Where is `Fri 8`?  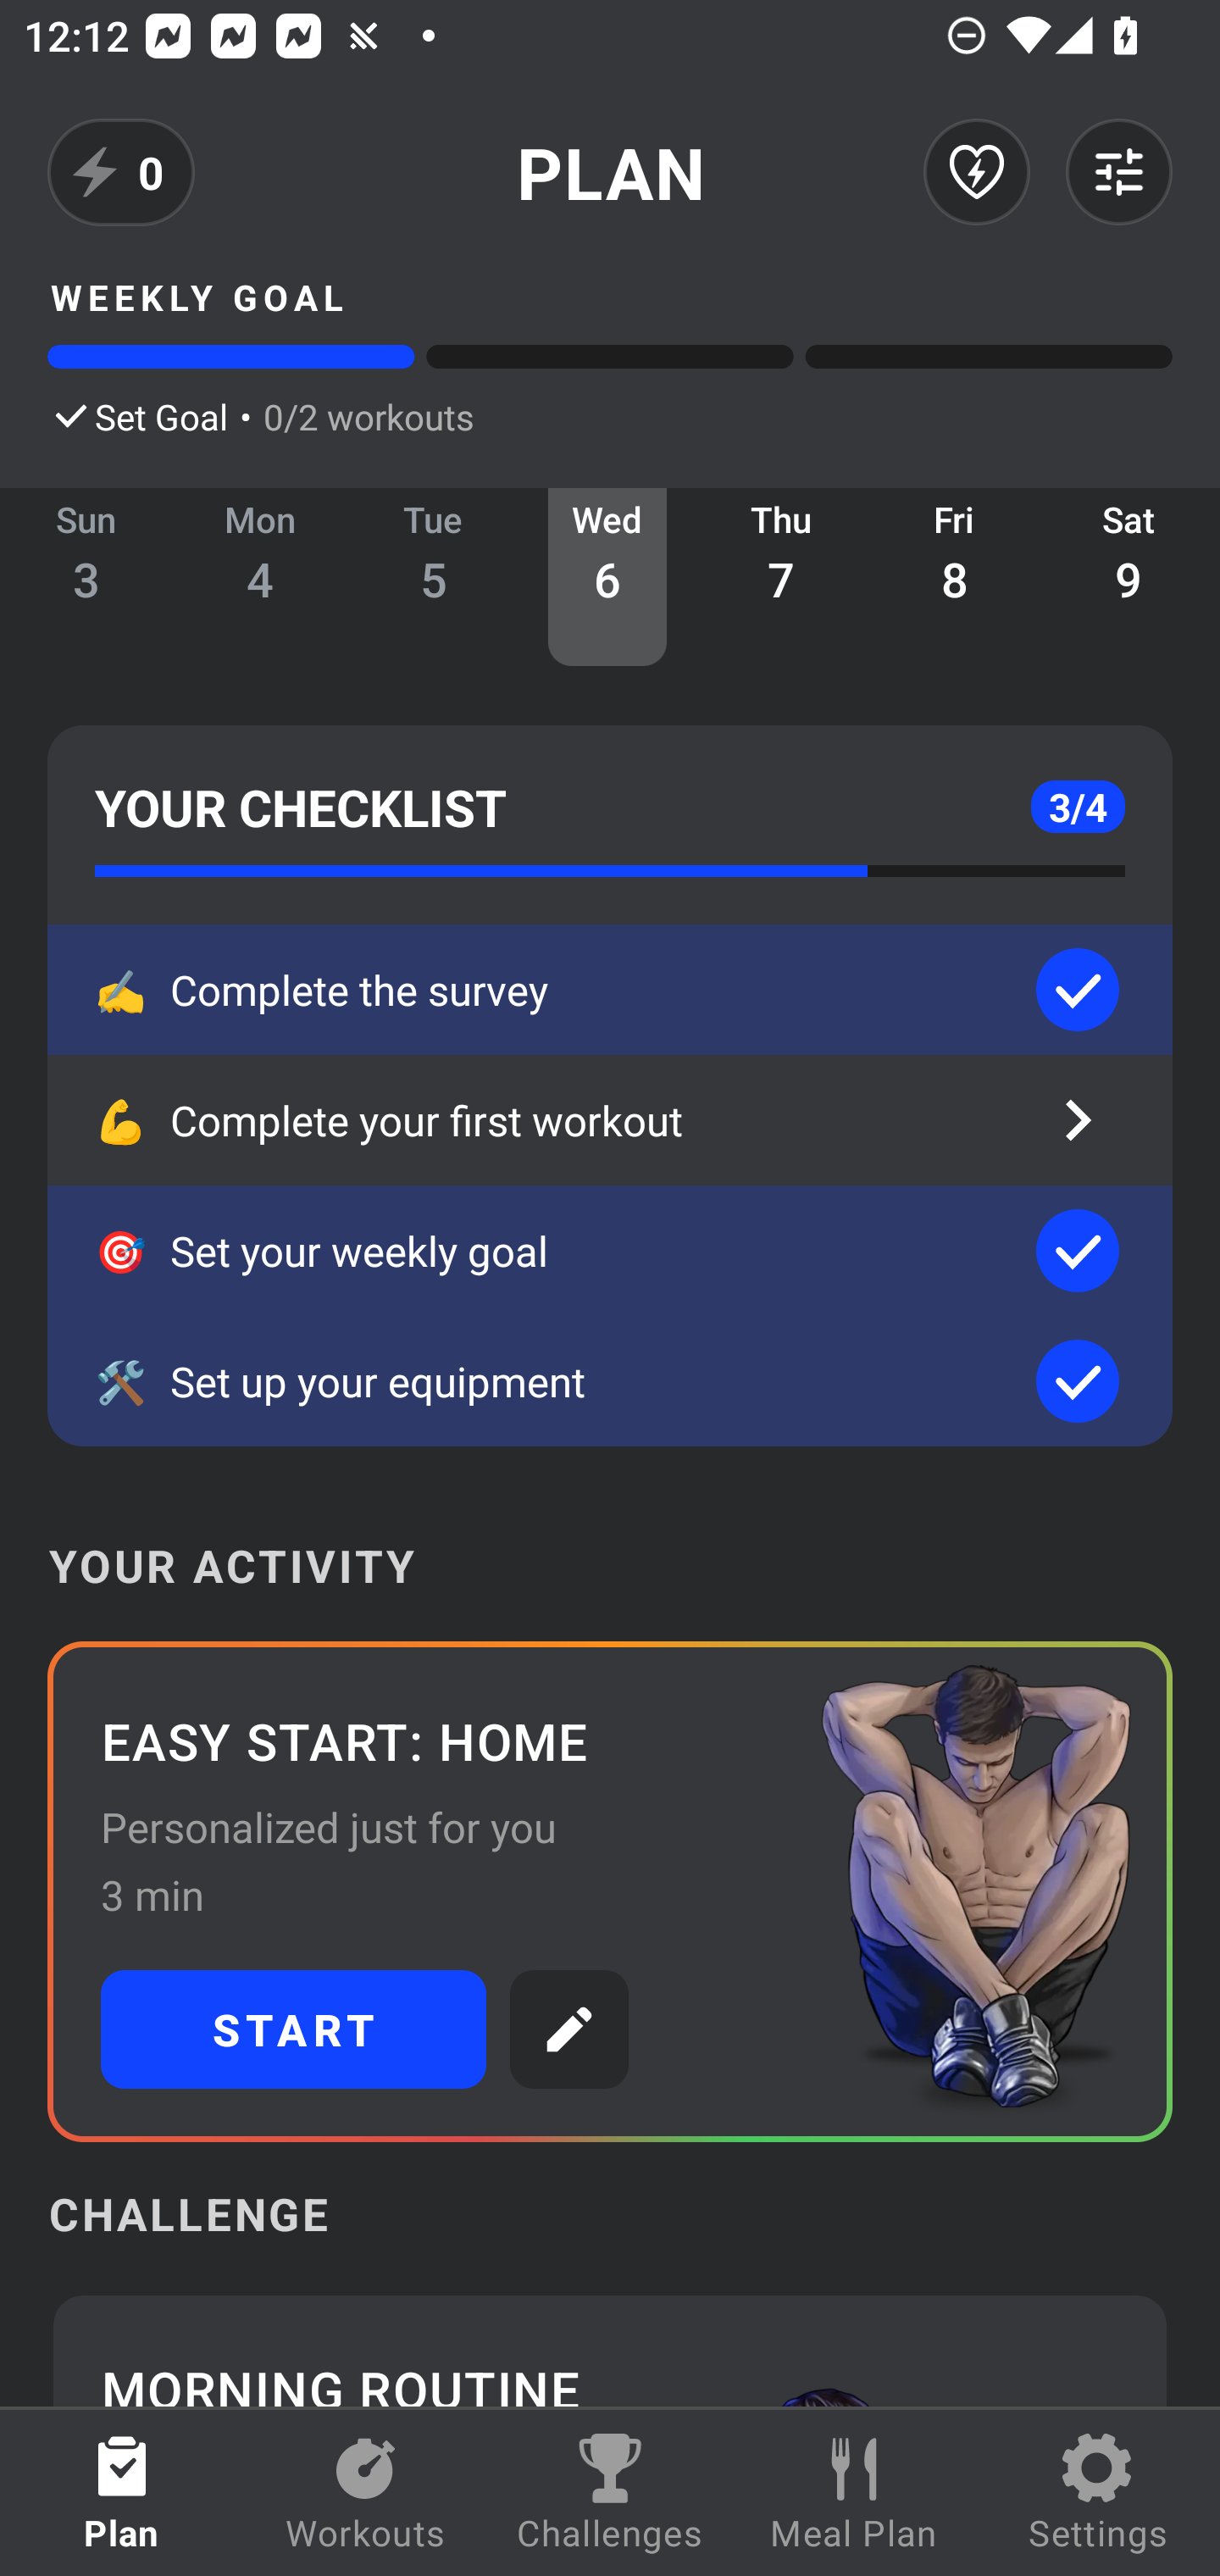 Fri 8 is located at coordinates (955, 576).